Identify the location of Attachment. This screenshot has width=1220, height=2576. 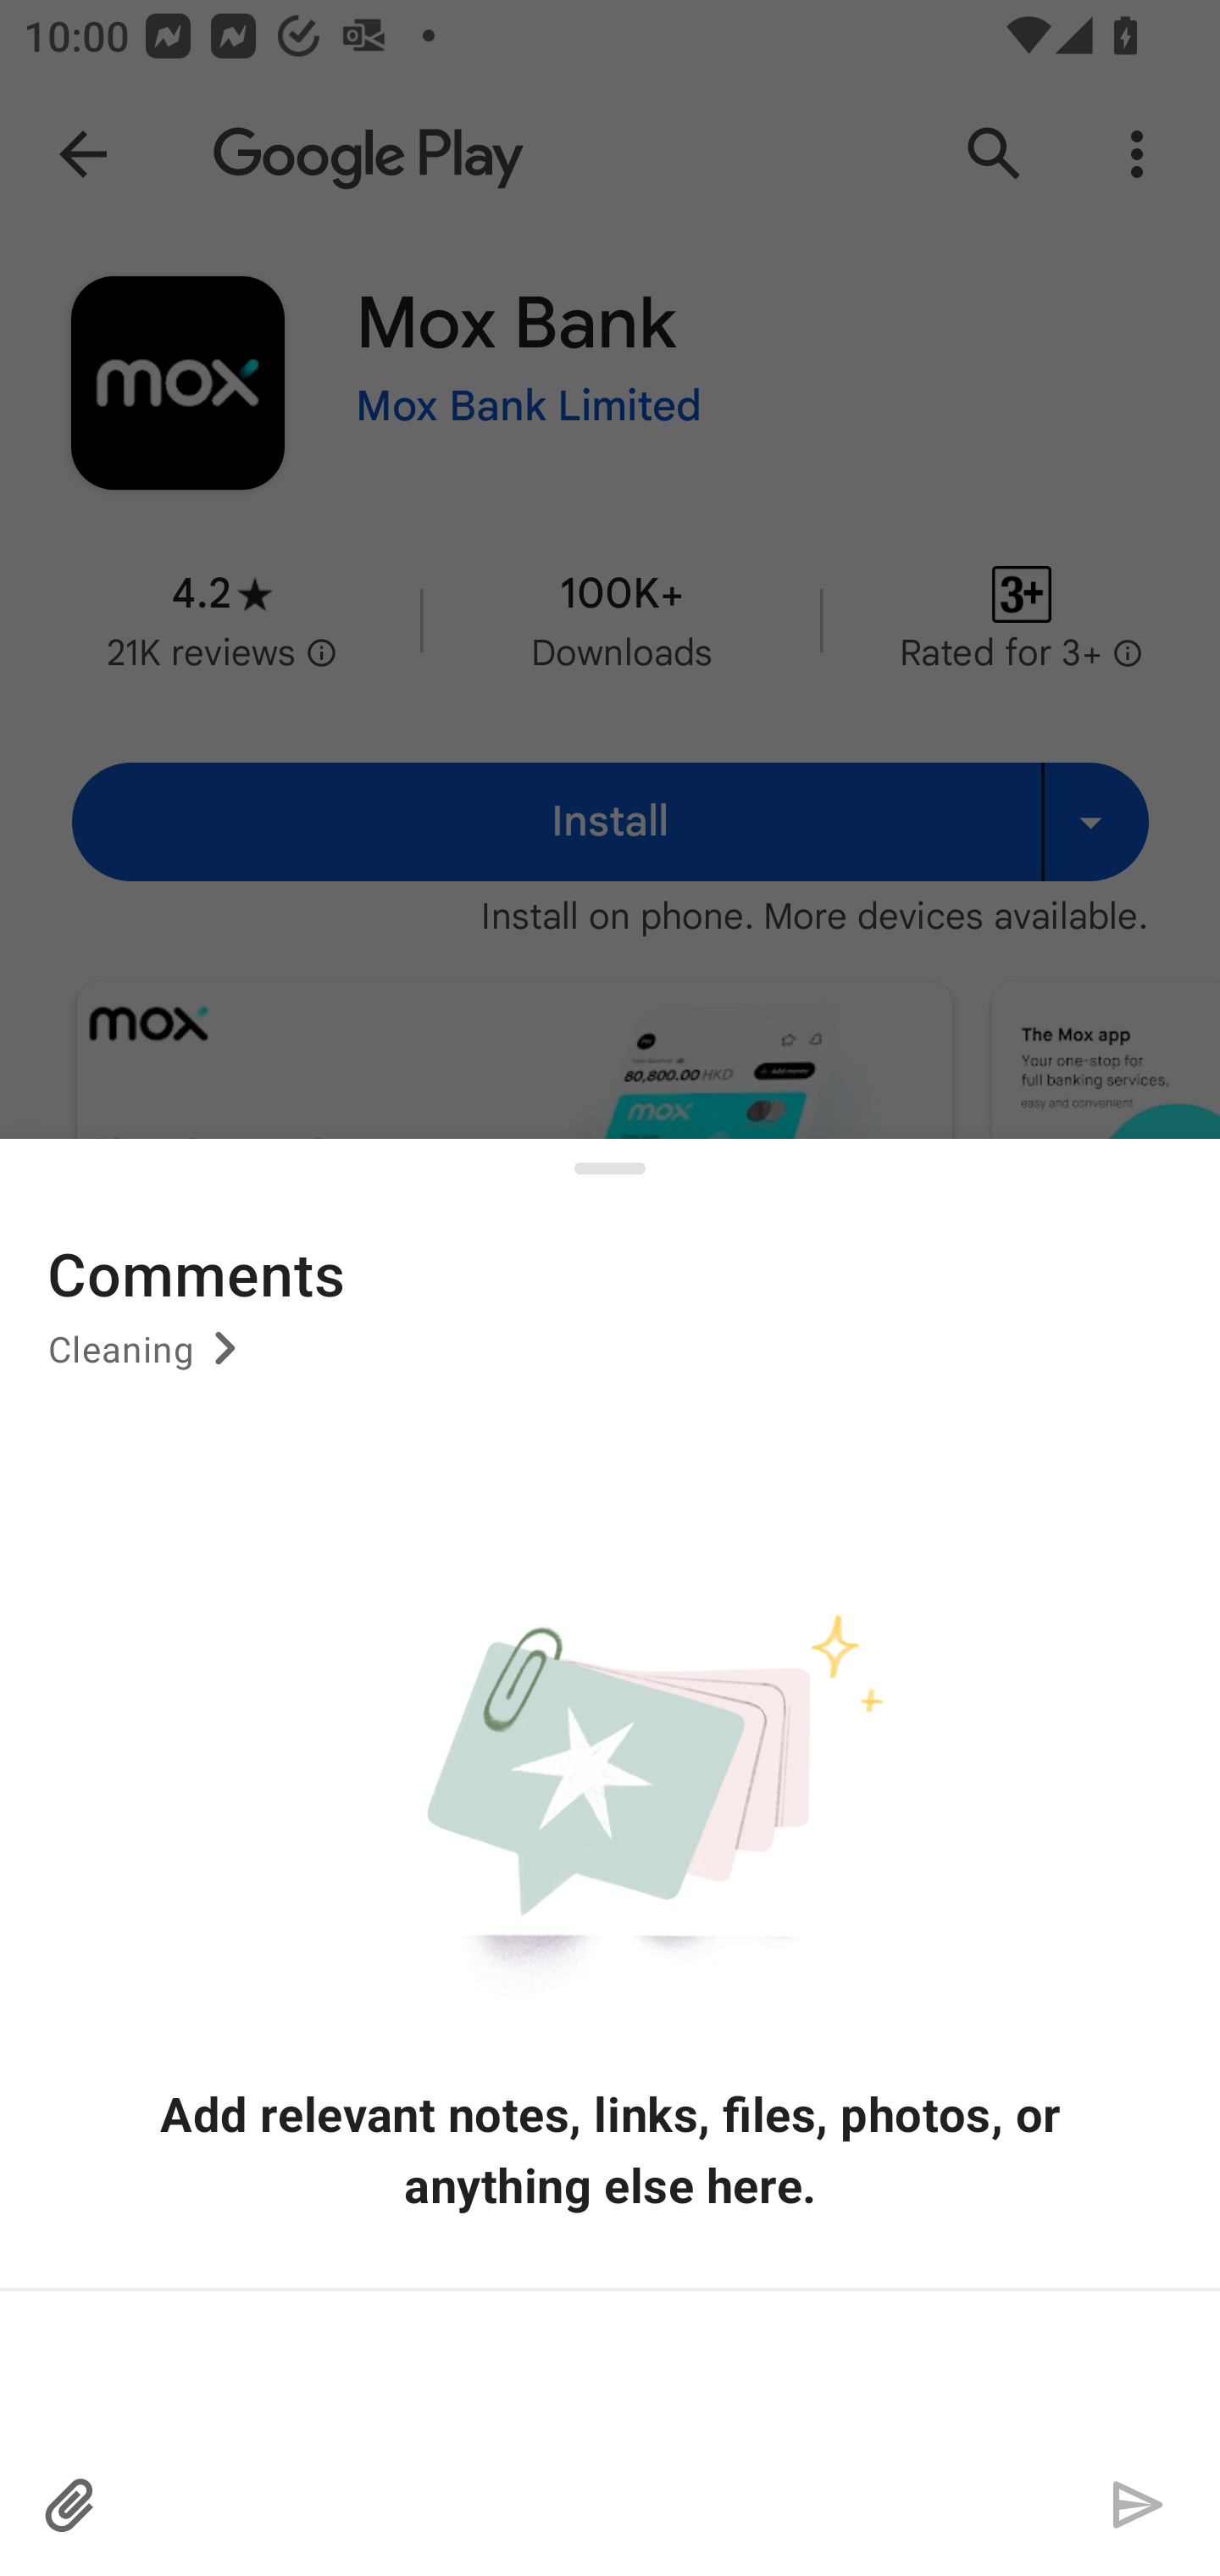
(71, 2505).